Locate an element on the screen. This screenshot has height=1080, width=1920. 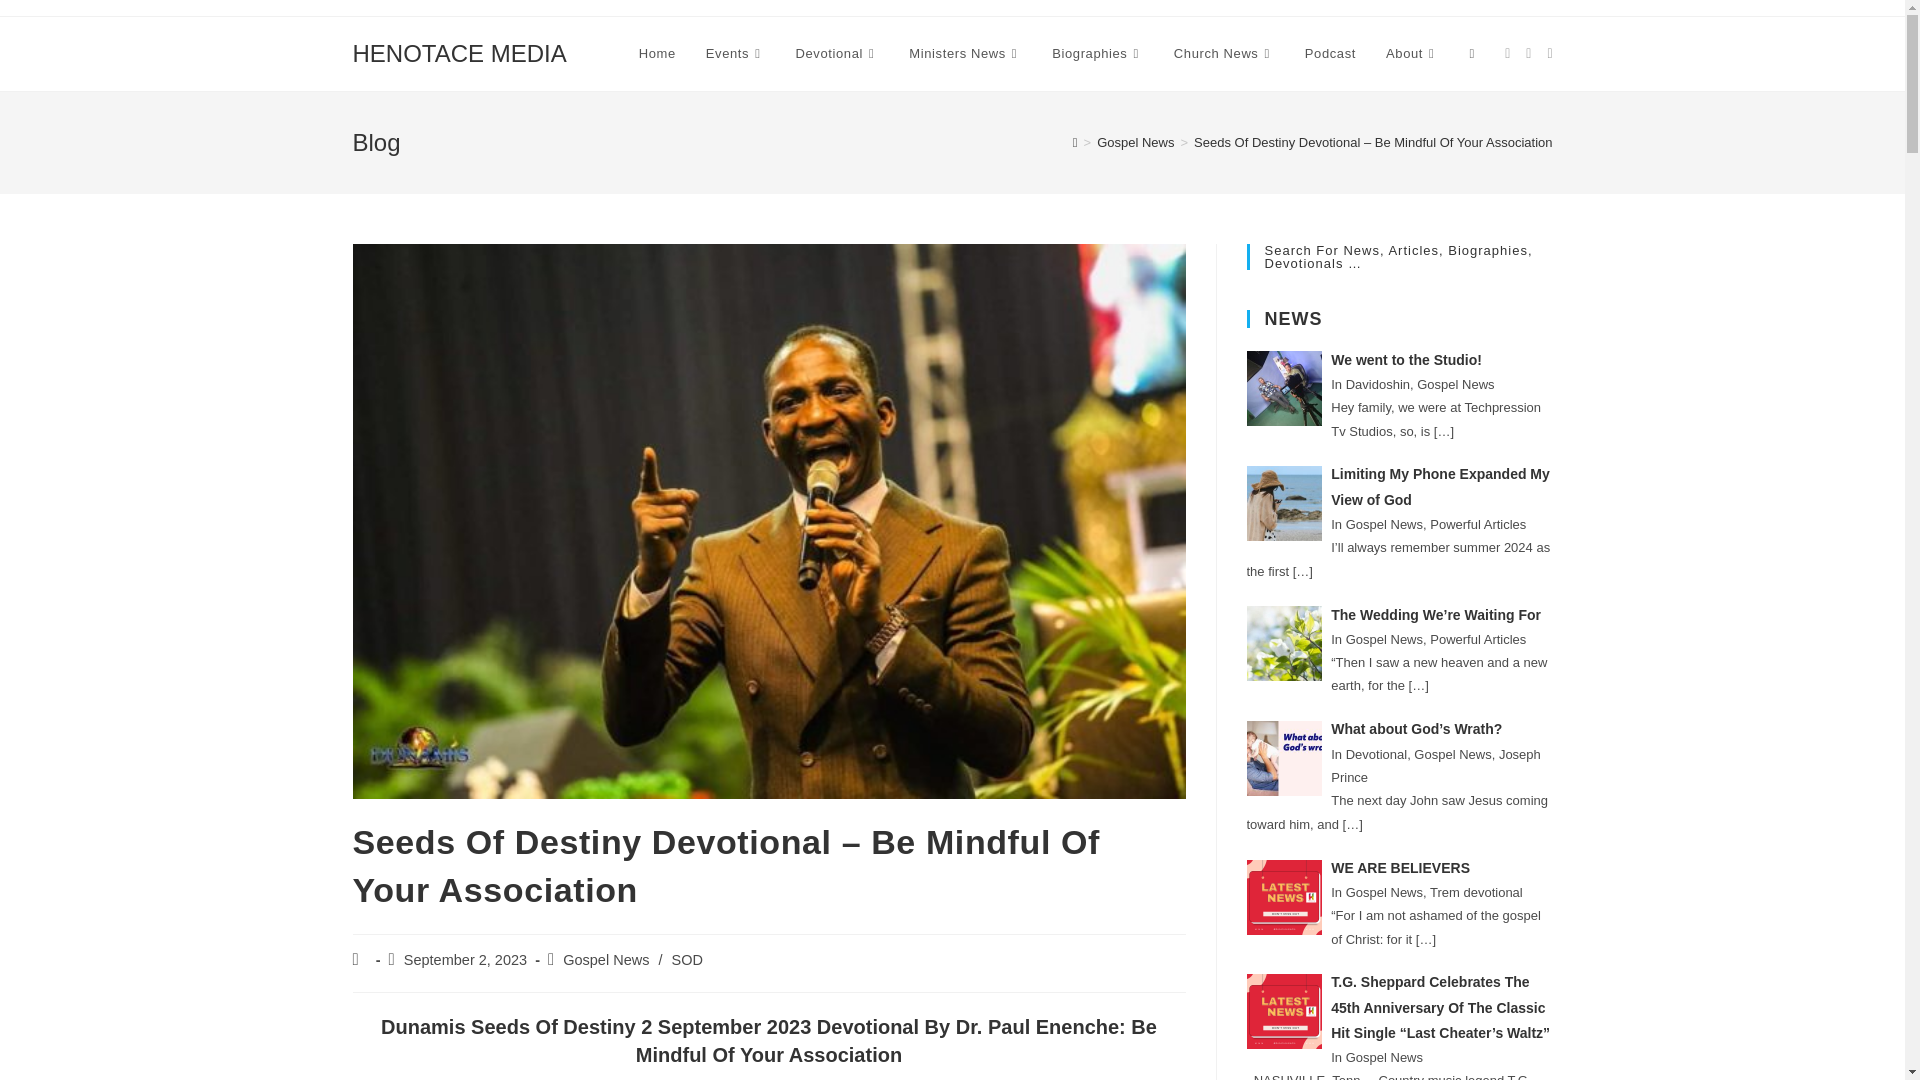
Home is located at coordinates (658, 54).